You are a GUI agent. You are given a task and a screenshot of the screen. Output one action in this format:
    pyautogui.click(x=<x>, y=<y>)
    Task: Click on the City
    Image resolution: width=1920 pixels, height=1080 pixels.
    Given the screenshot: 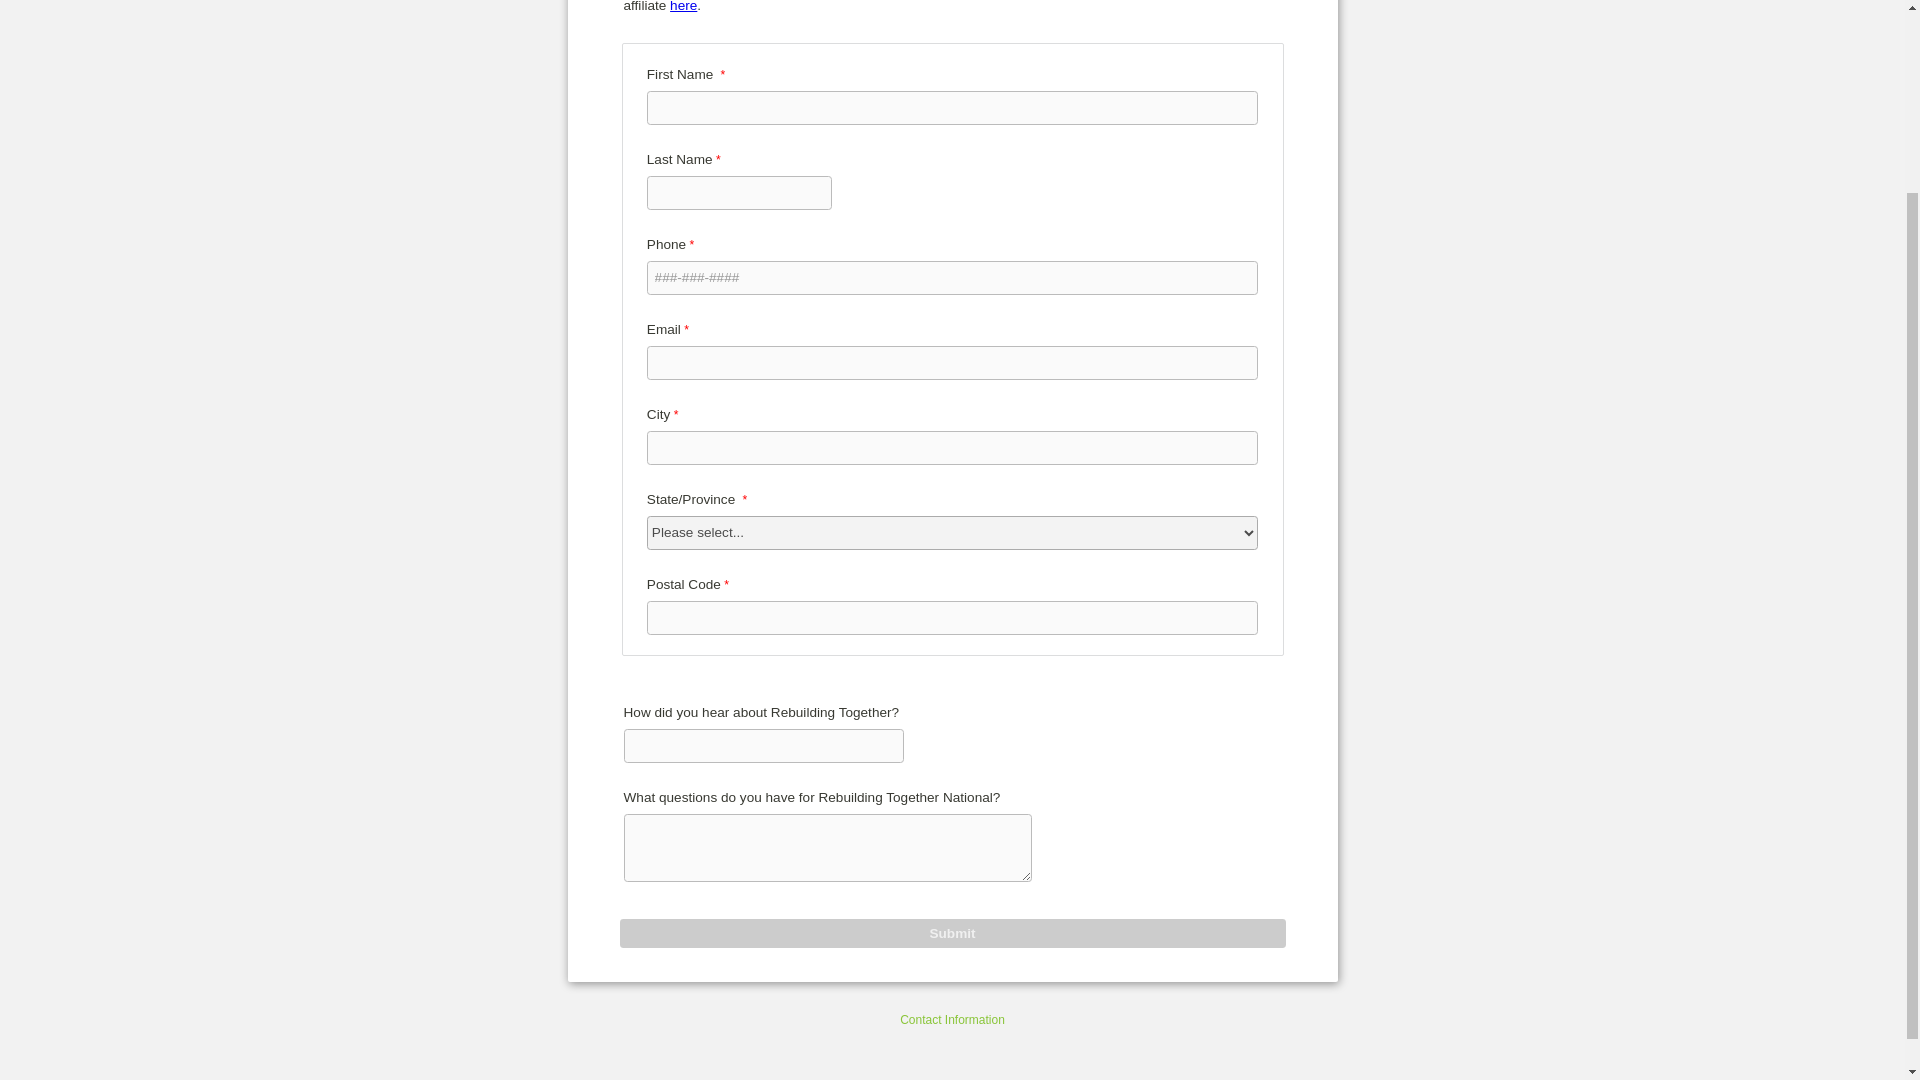 What is the action you would take?
    pyautogui.click(x=952, y=448)
    